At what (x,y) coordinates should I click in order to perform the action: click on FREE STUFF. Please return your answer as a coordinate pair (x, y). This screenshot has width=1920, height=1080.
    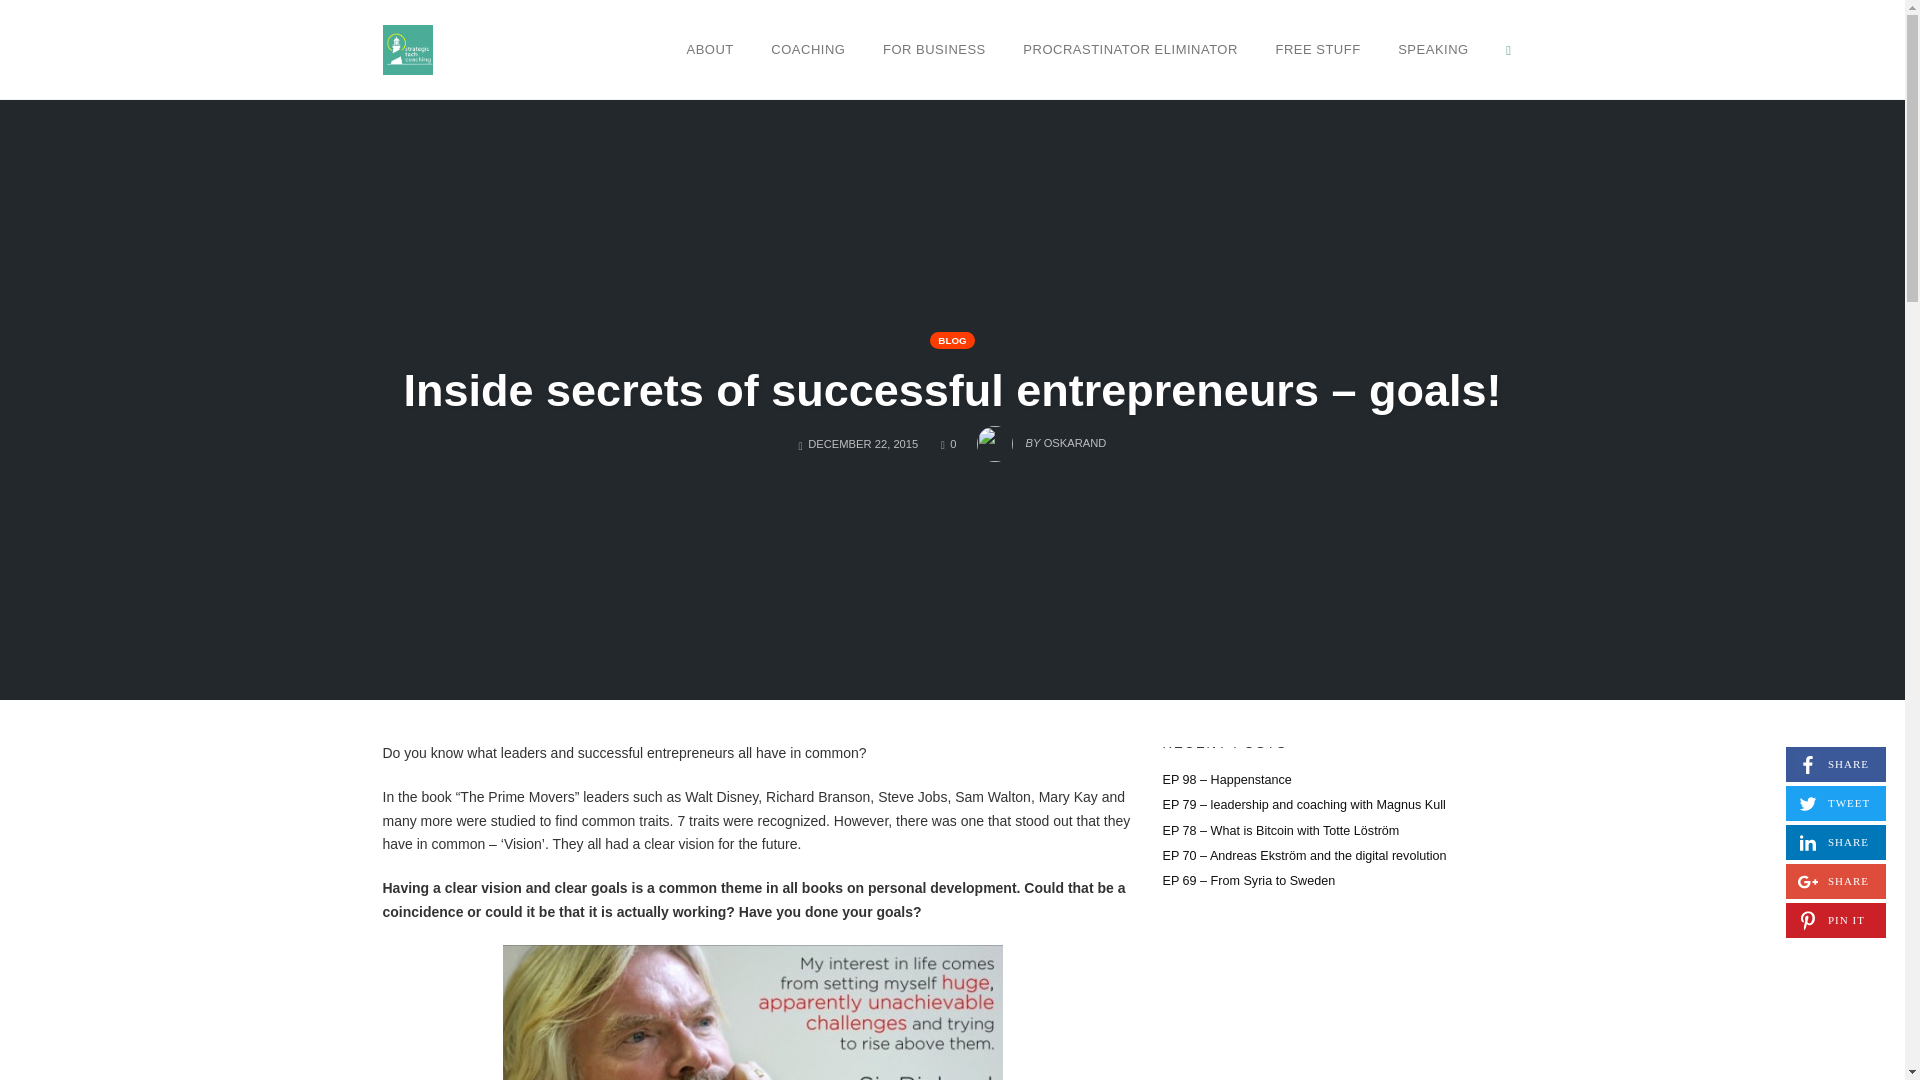
    Looking at the image, I should click on (934, 49).